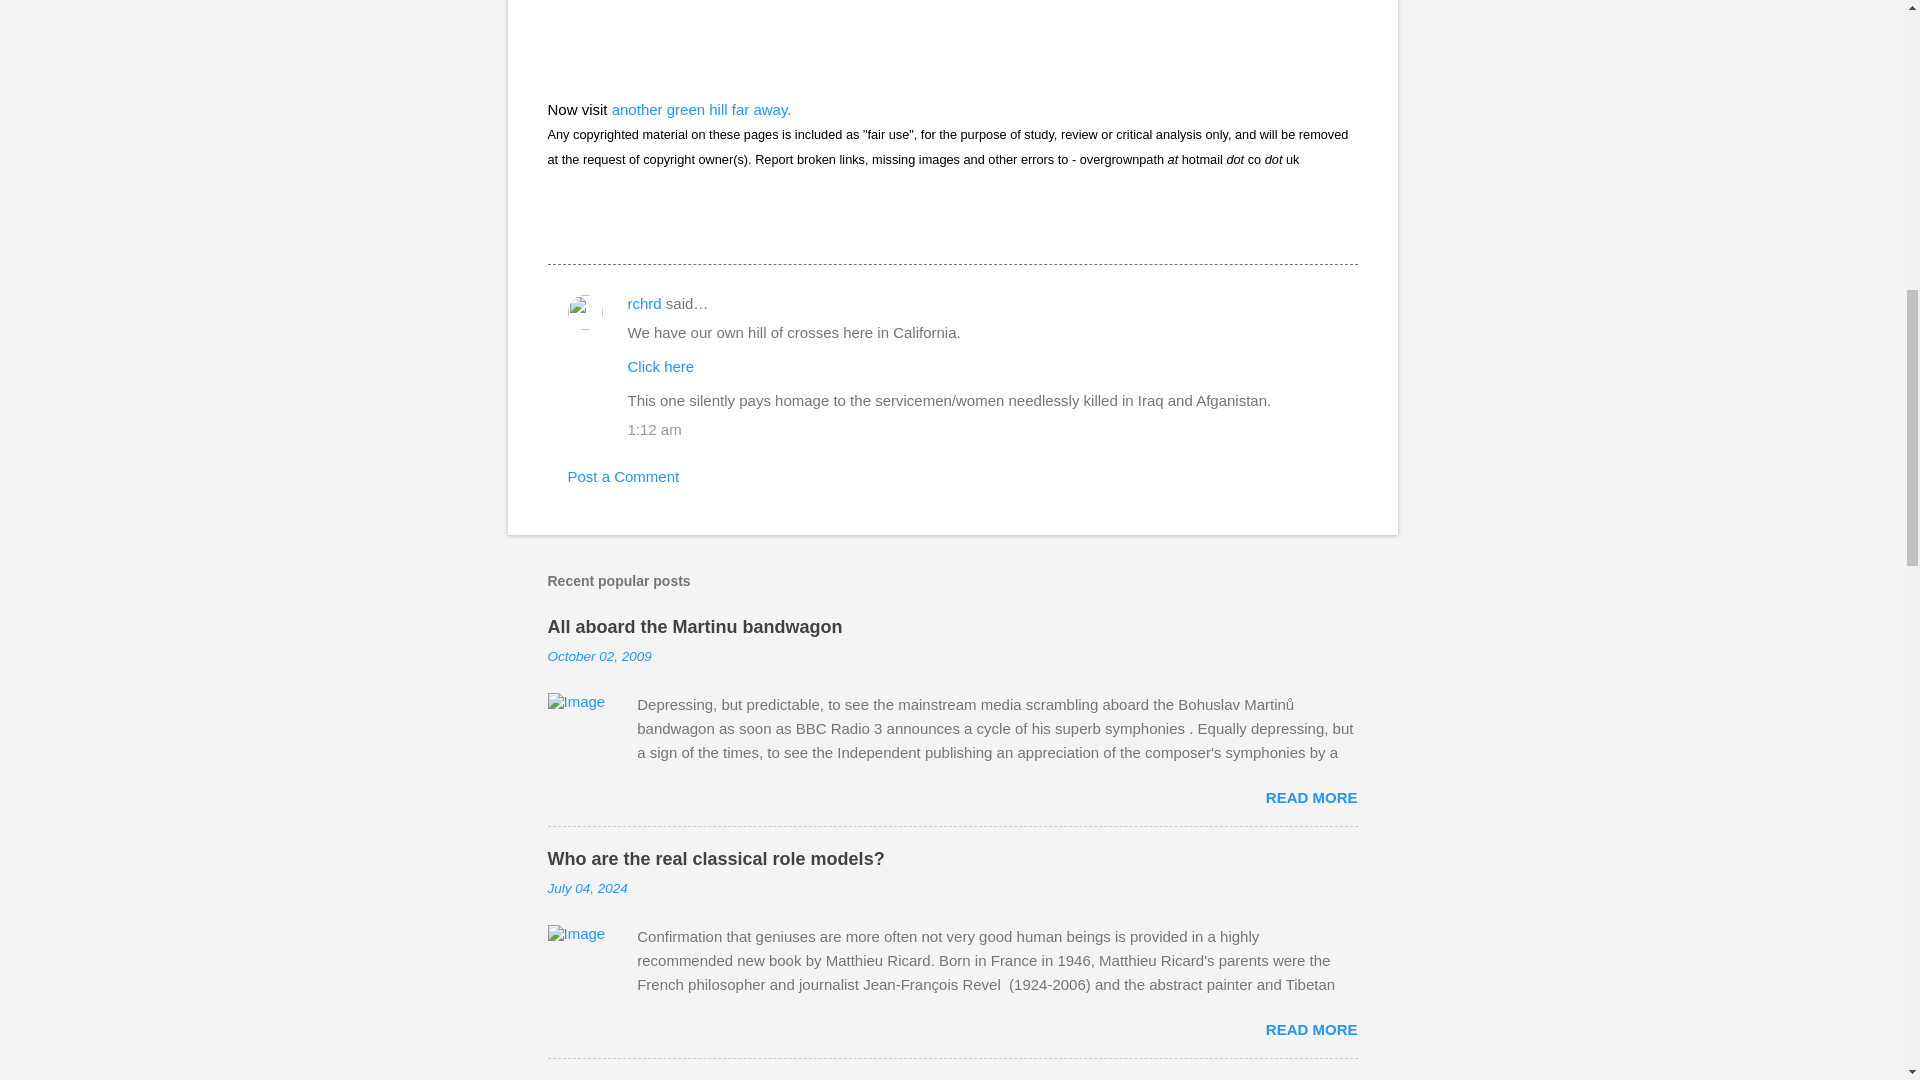 This screenshot has width=1920, height=1080. I want to click on Email Post, so click(560, 228).